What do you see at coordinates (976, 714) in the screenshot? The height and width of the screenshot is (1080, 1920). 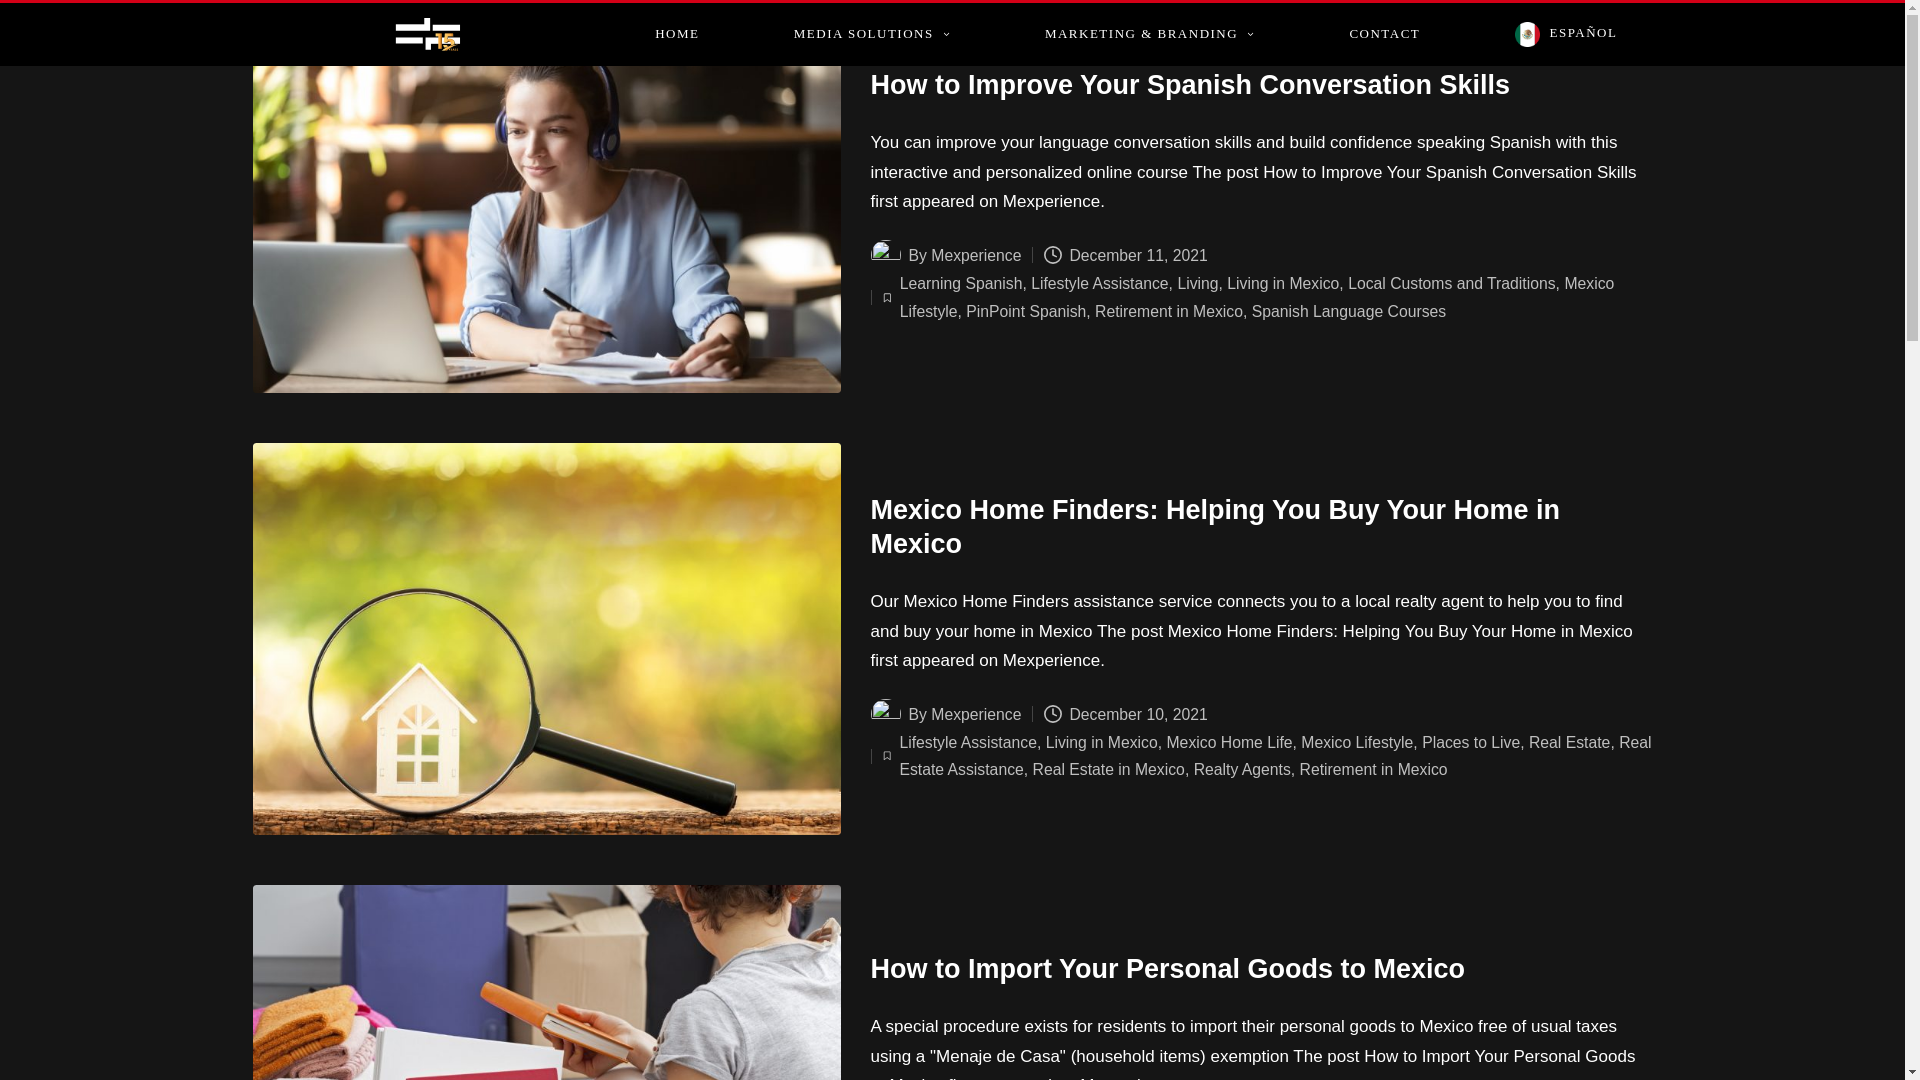 I see `View all posts by Mexperience` at bounding box center [976, 714].